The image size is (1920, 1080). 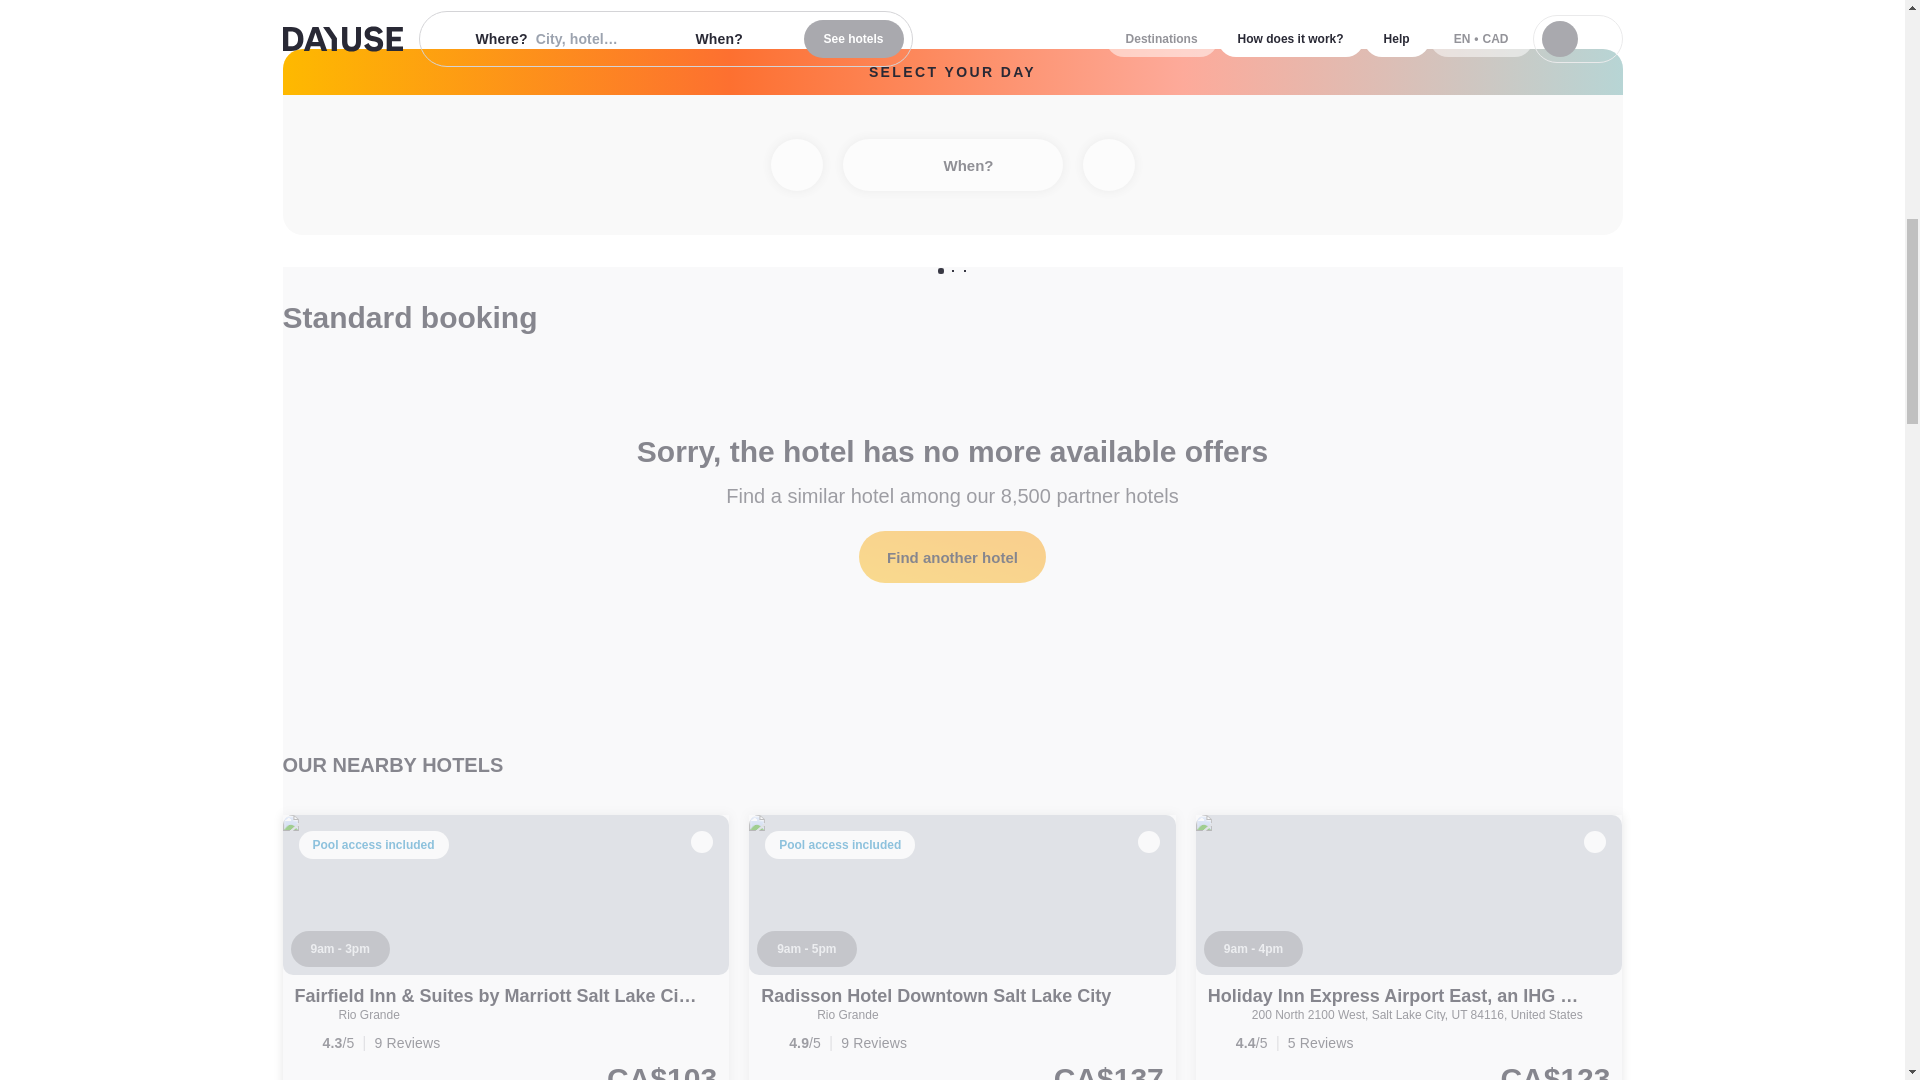 What do you see at coordinates (936, 996) in the screenshot?
I see `Radisson Hotel Downtown Salt Lake City` at bounding box center [936, 996].